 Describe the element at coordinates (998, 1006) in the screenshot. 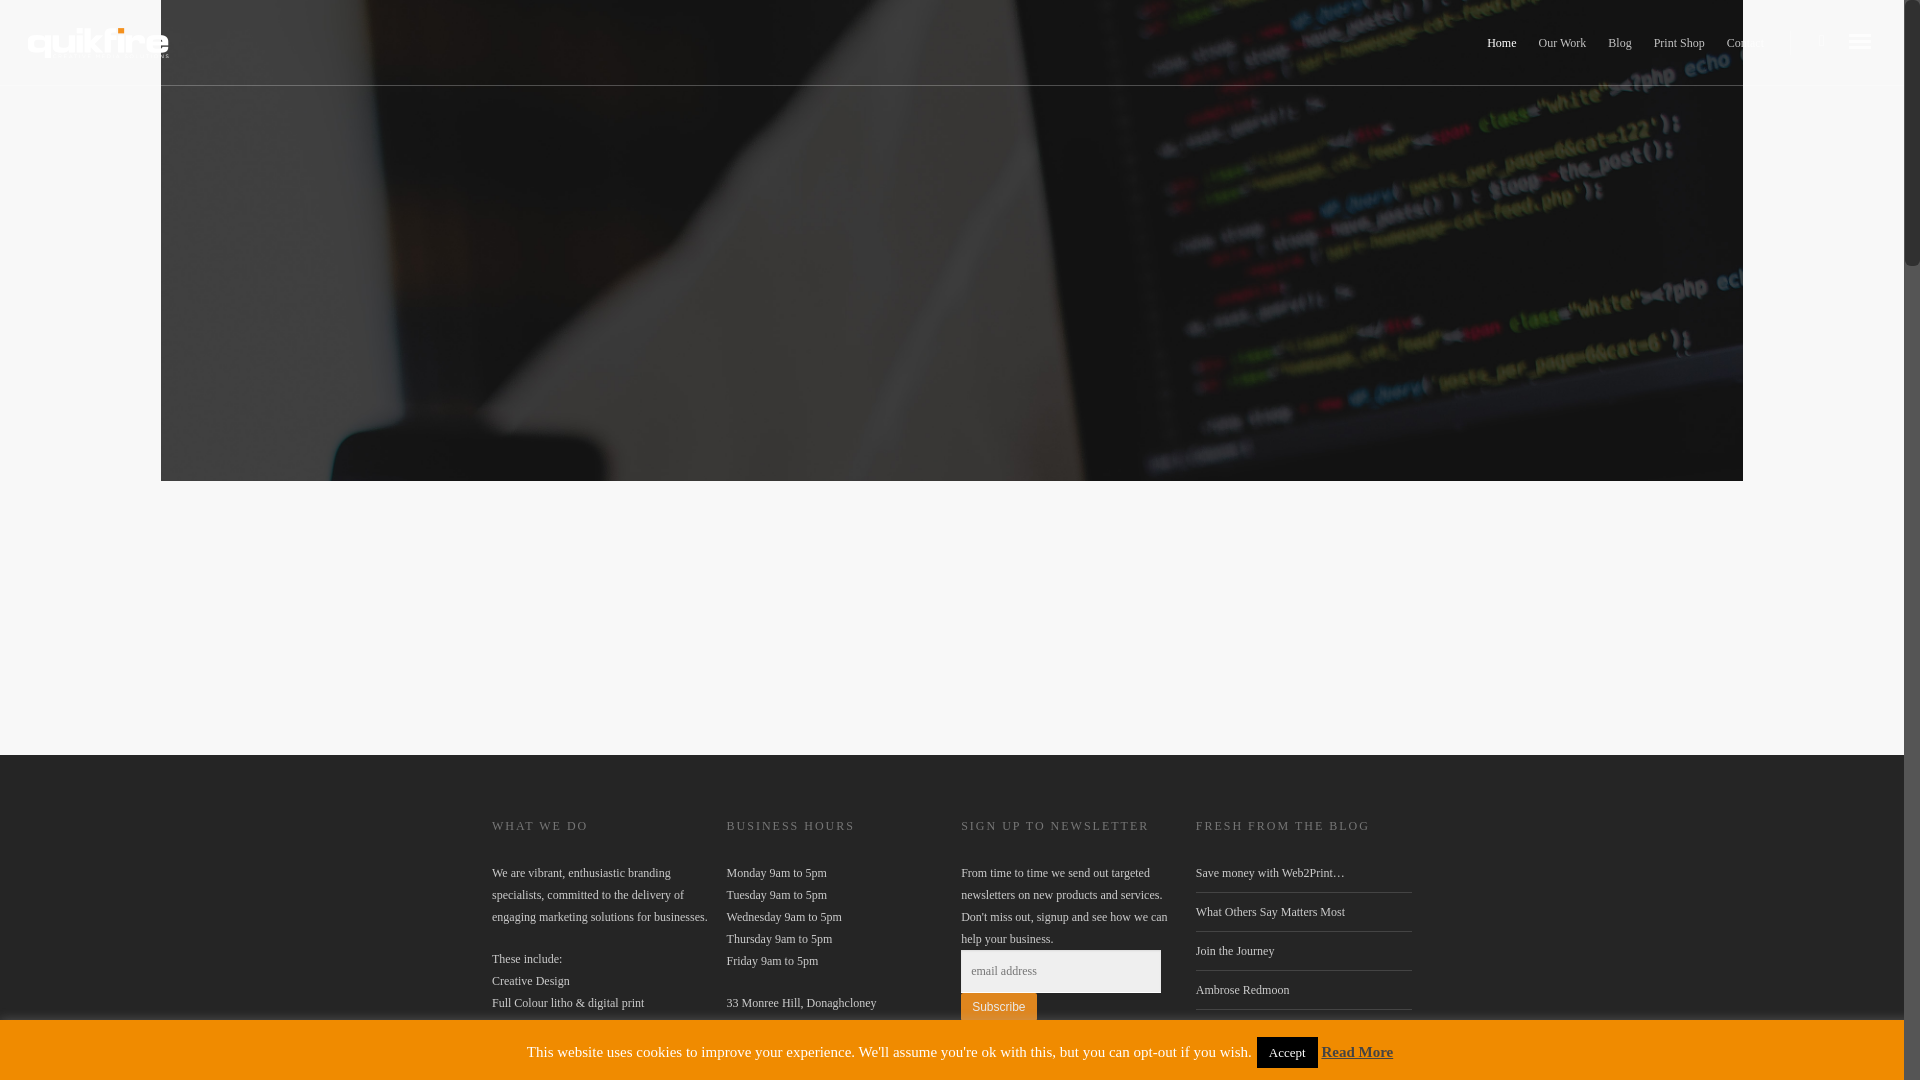

I see `Subscribe` at that location.